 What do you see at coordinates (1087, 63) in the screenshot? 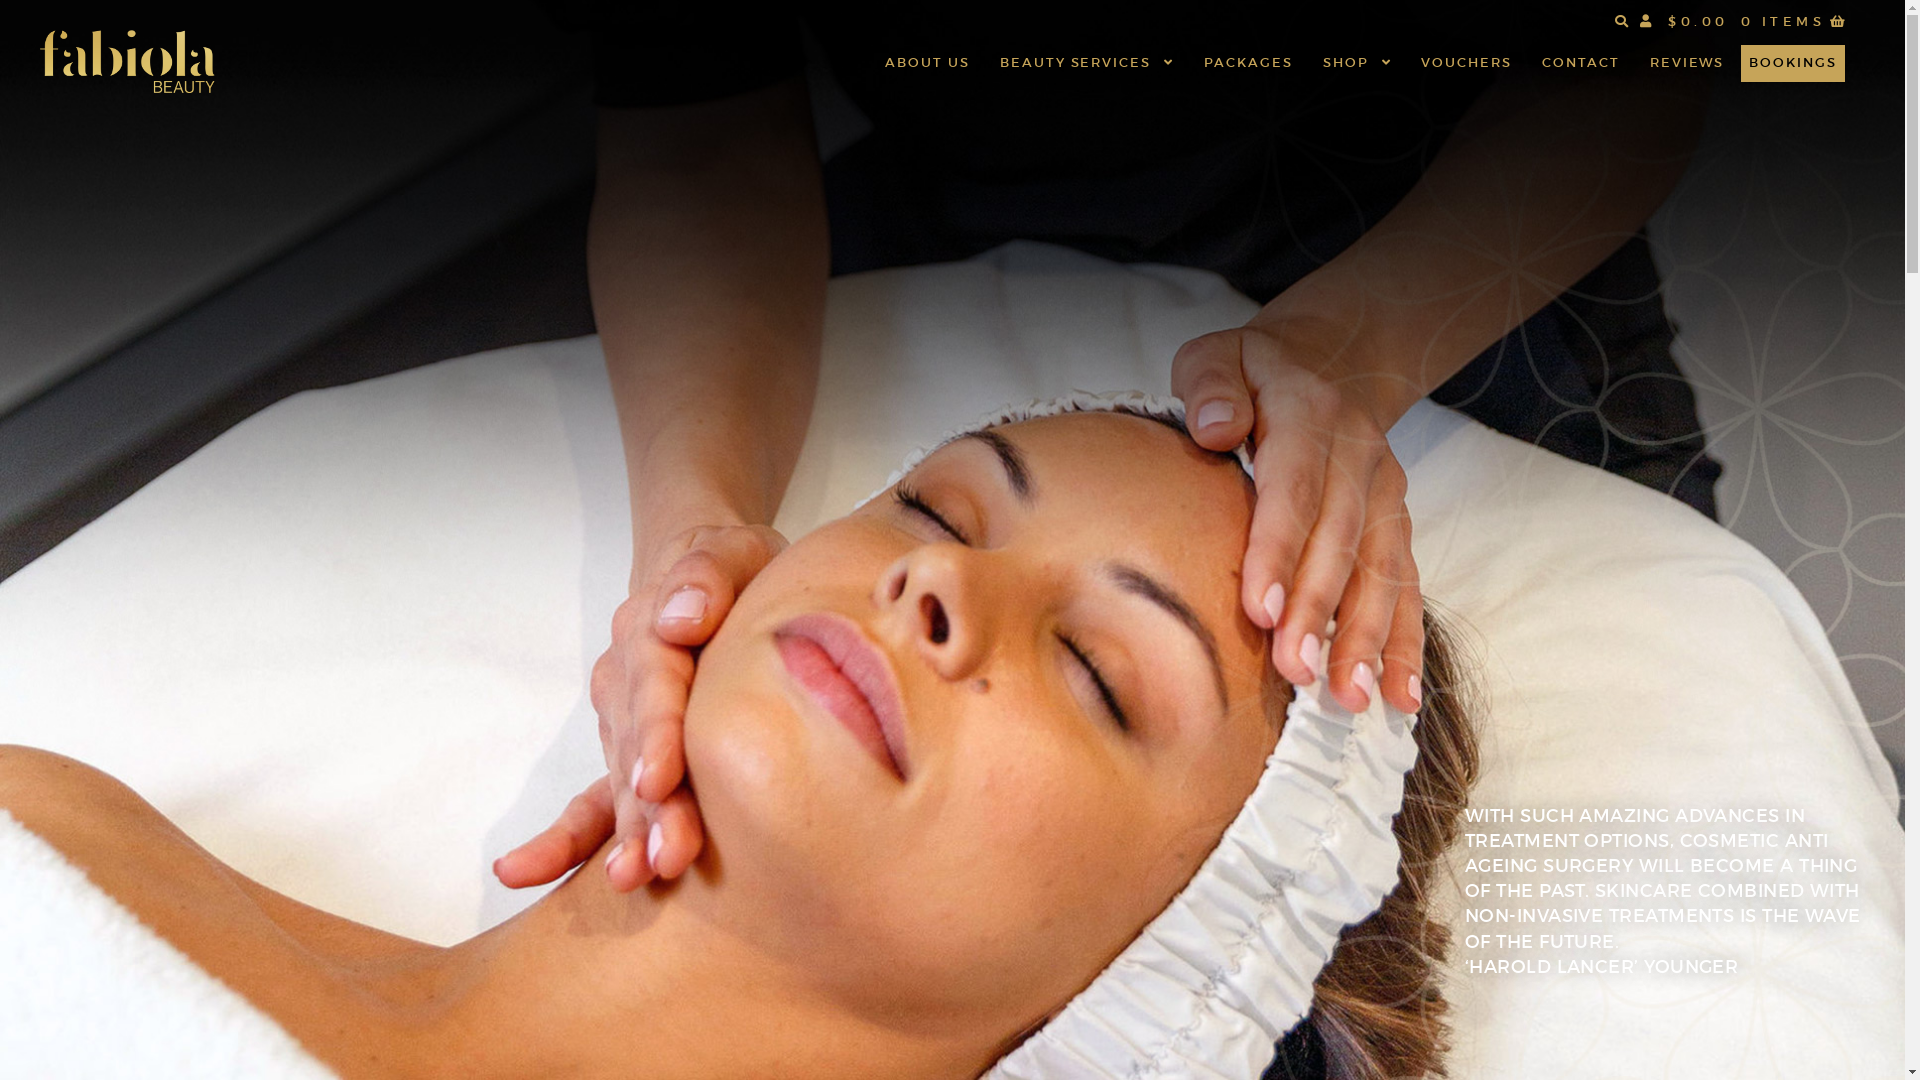
I see `BEAUTY SERVICES` at bounding box center [1087, 63].